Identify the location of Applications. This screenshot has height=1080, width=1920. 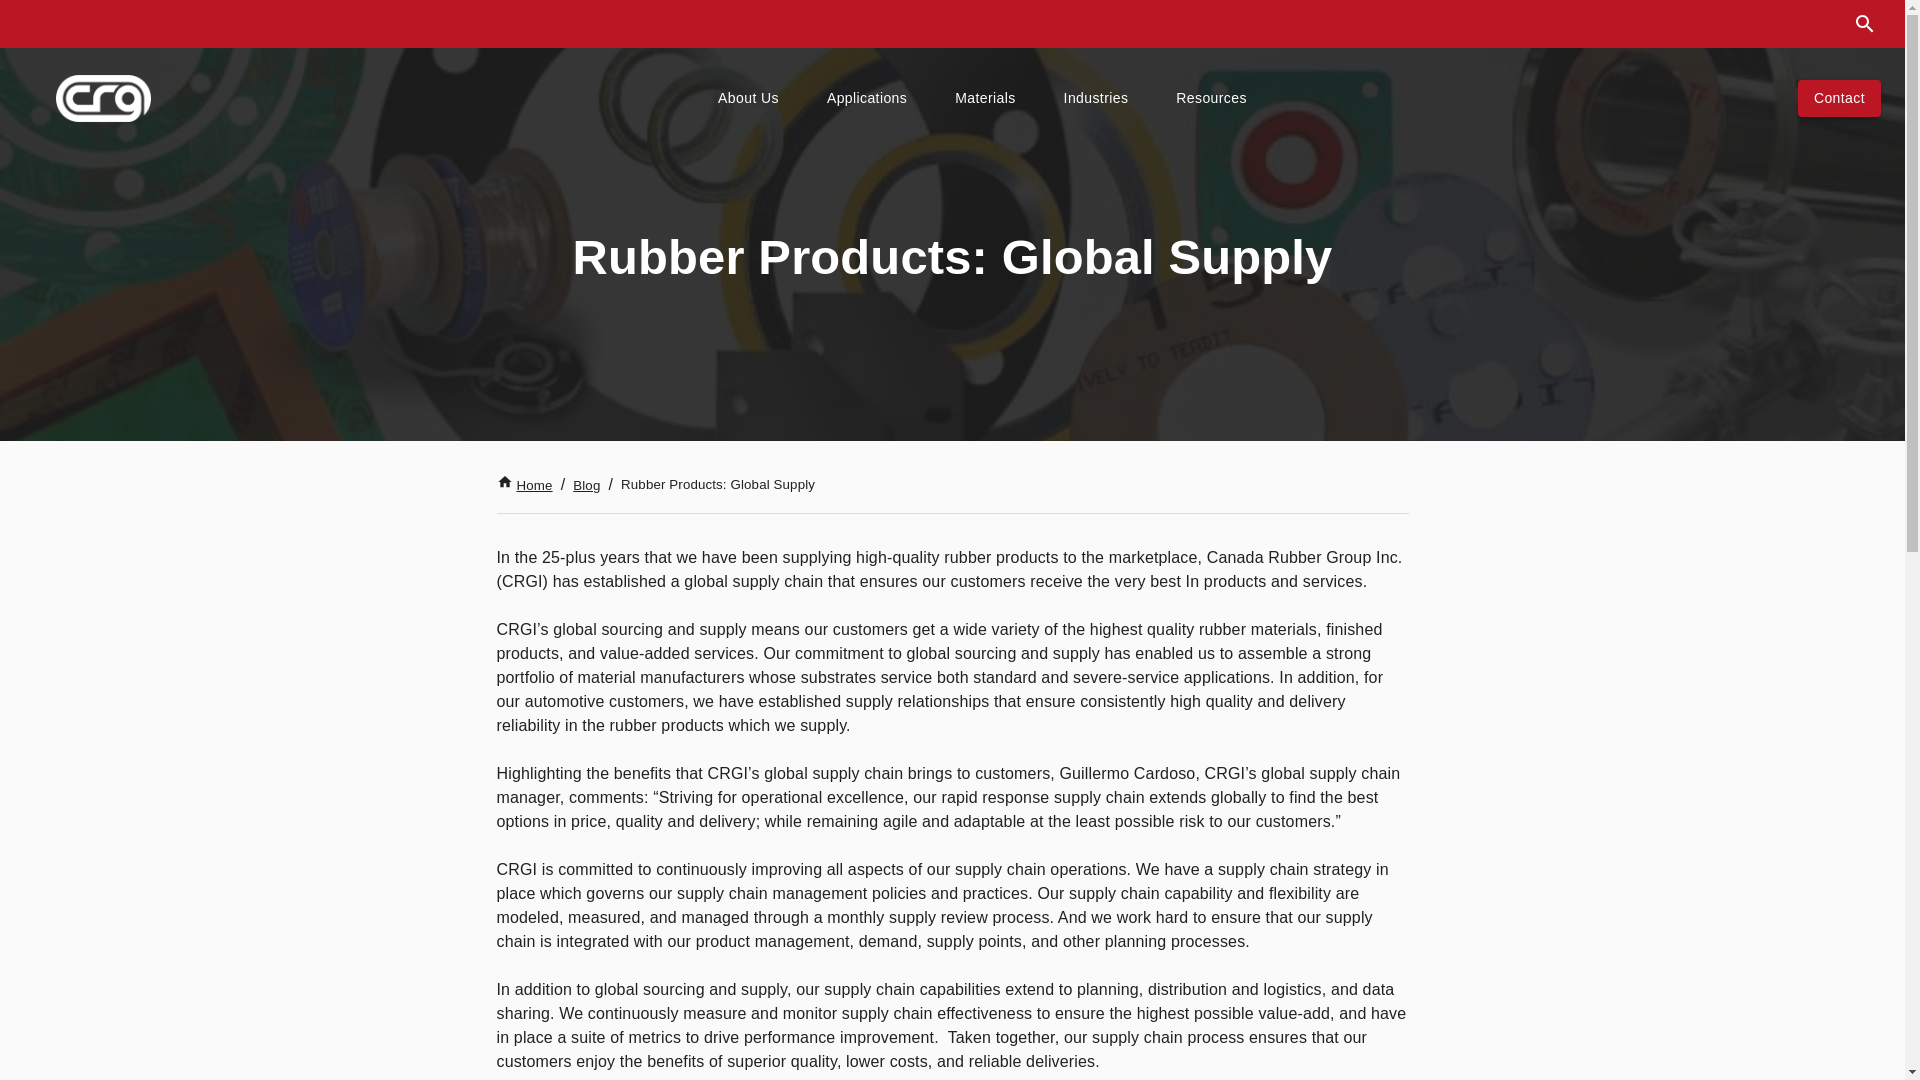
(867, 98).